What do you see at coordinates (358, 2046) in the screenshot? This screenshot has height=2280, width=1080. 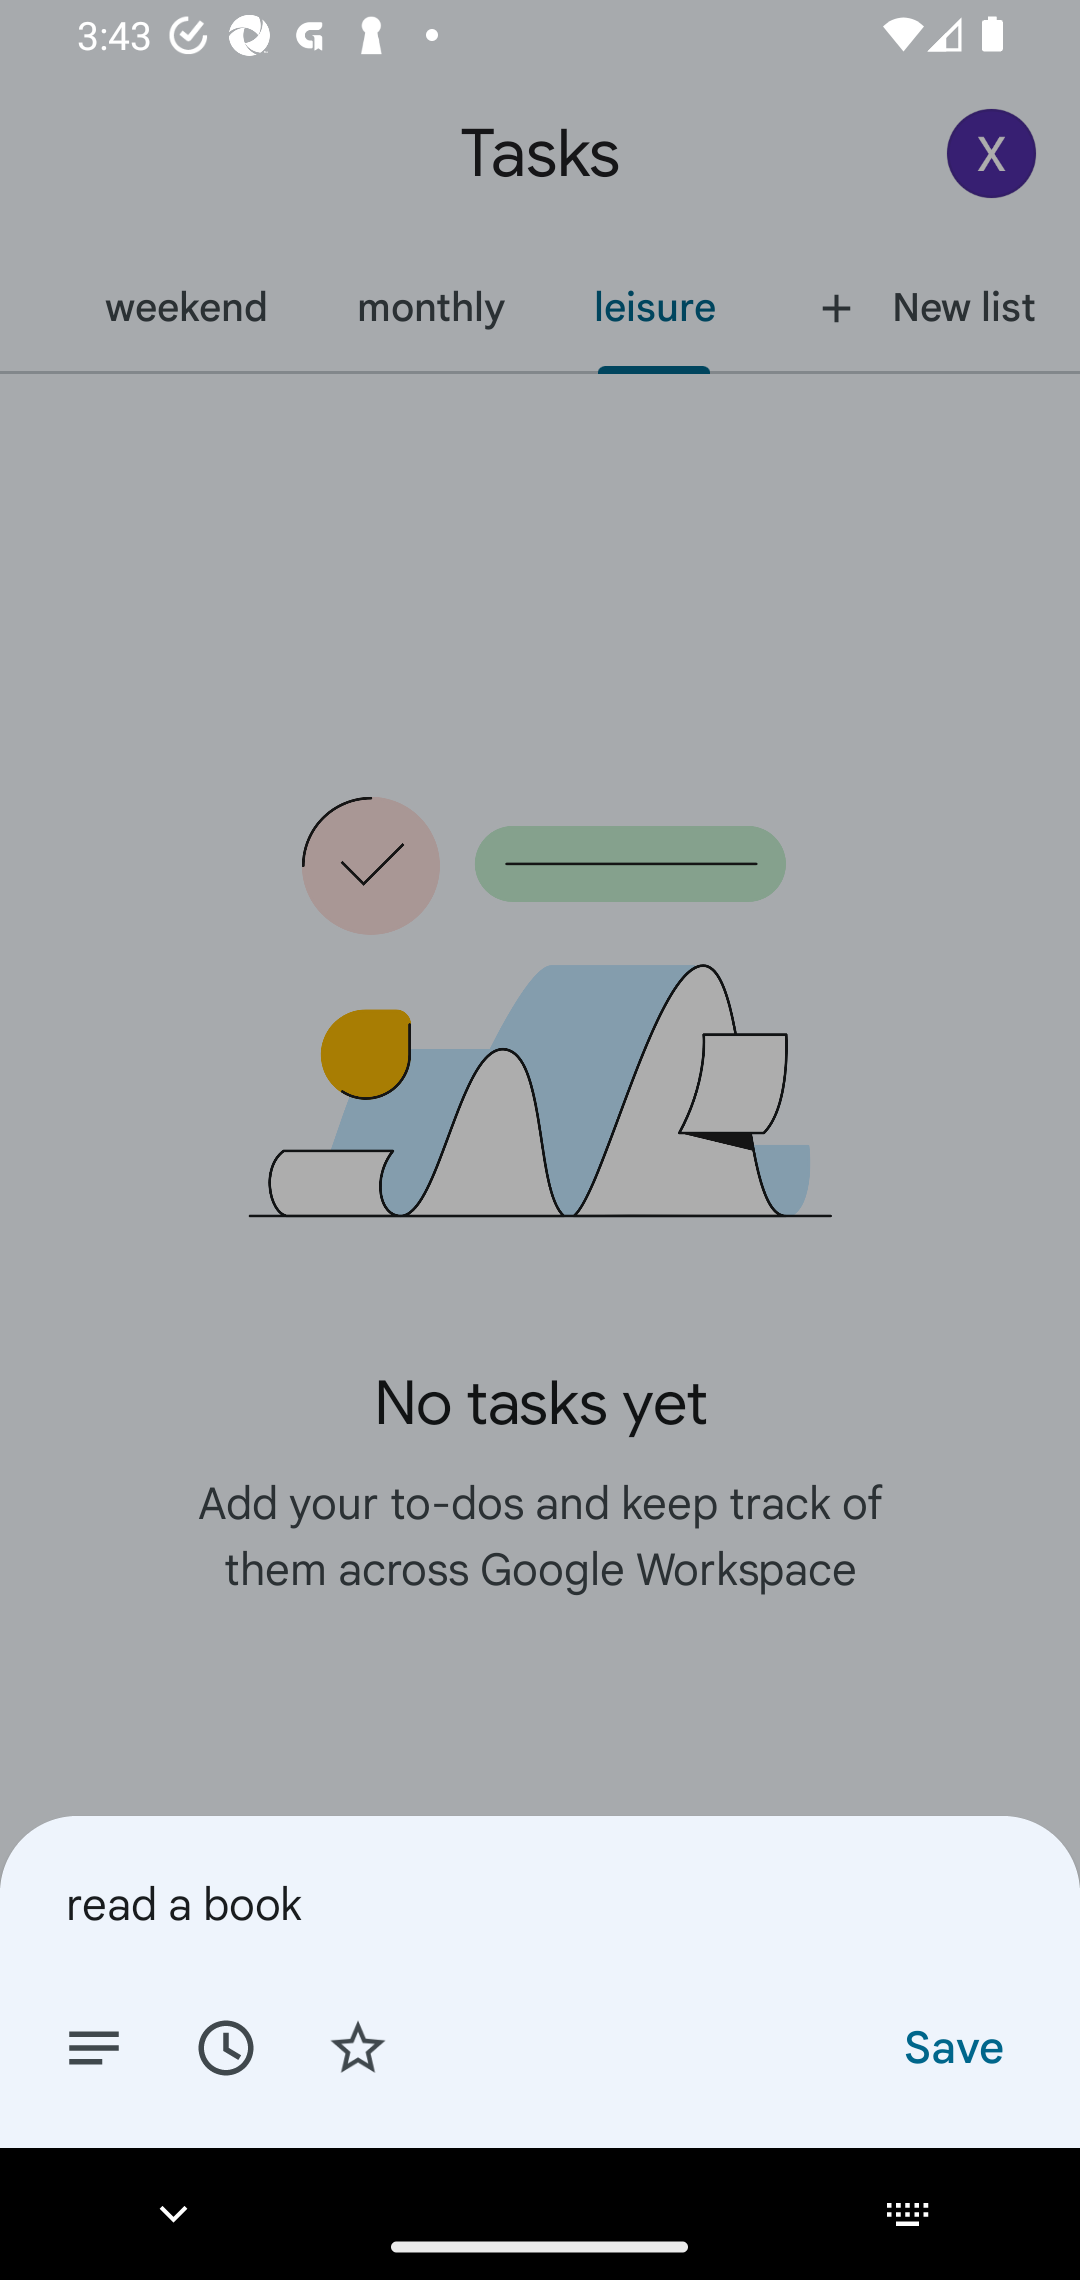 I see `Add star` at bounding box center [358, 2046].